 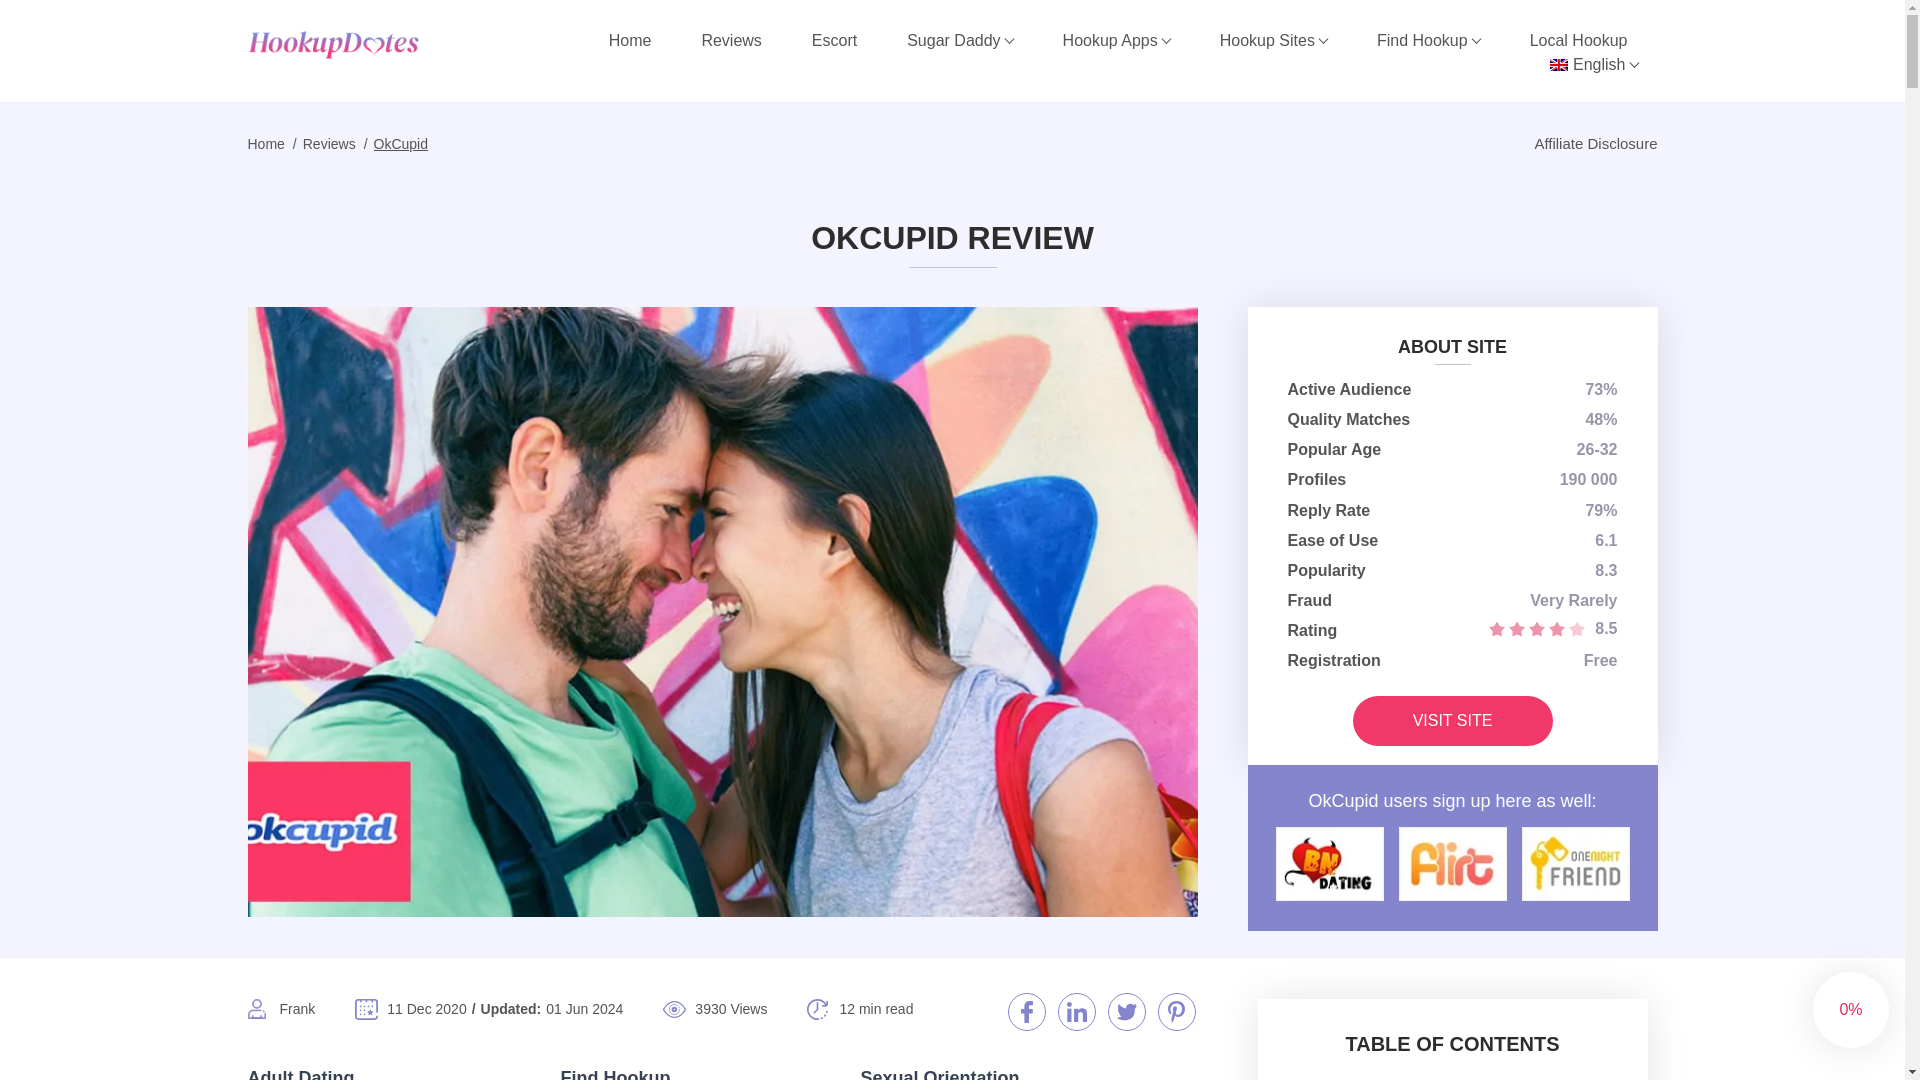 What do you see at coordinates (630, 40) in the screenshot?
I see `Home` at bounding box center [630, 40].